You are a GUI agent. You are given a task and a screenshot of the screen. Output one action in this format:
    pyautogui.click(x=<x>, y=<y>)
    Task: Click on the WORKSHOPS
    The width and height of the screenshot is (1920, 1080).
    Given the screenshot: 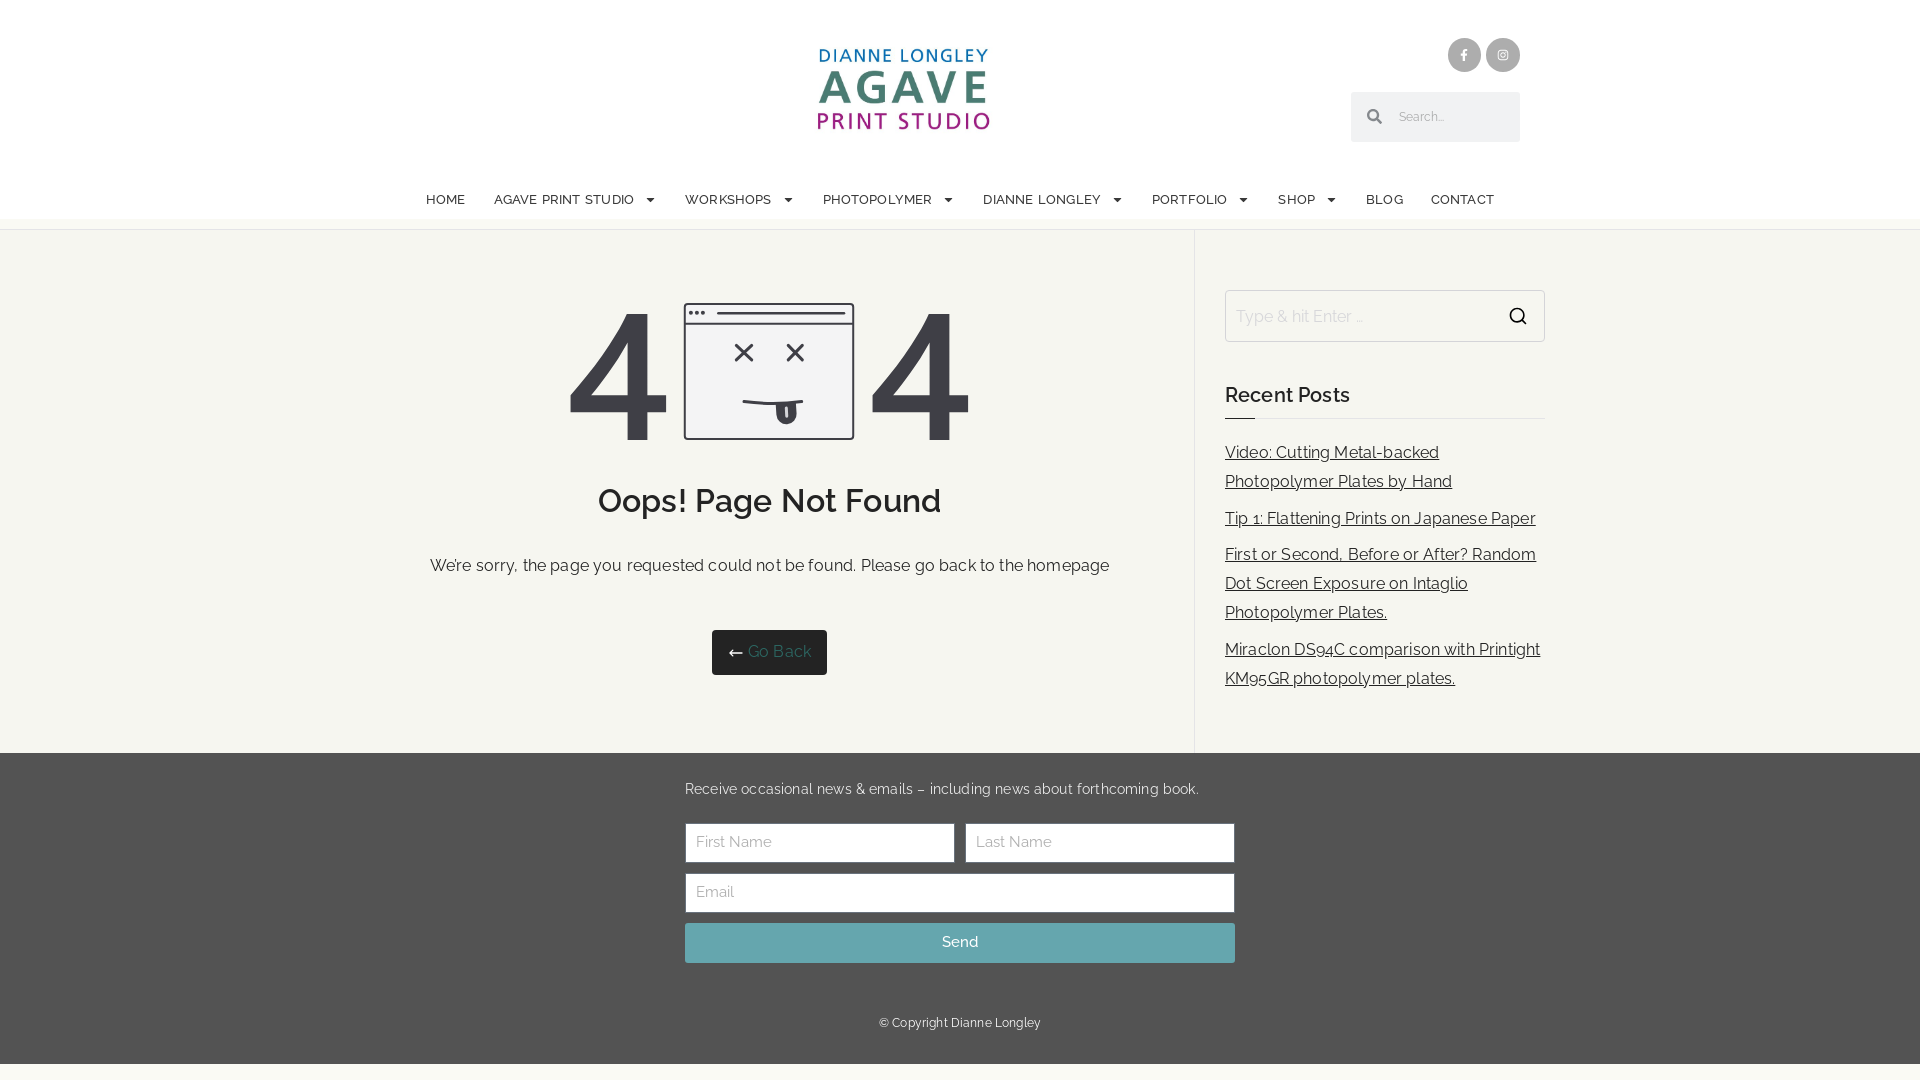 What is the action you would take?
    pyautogui.click(x=740, y=200)
    